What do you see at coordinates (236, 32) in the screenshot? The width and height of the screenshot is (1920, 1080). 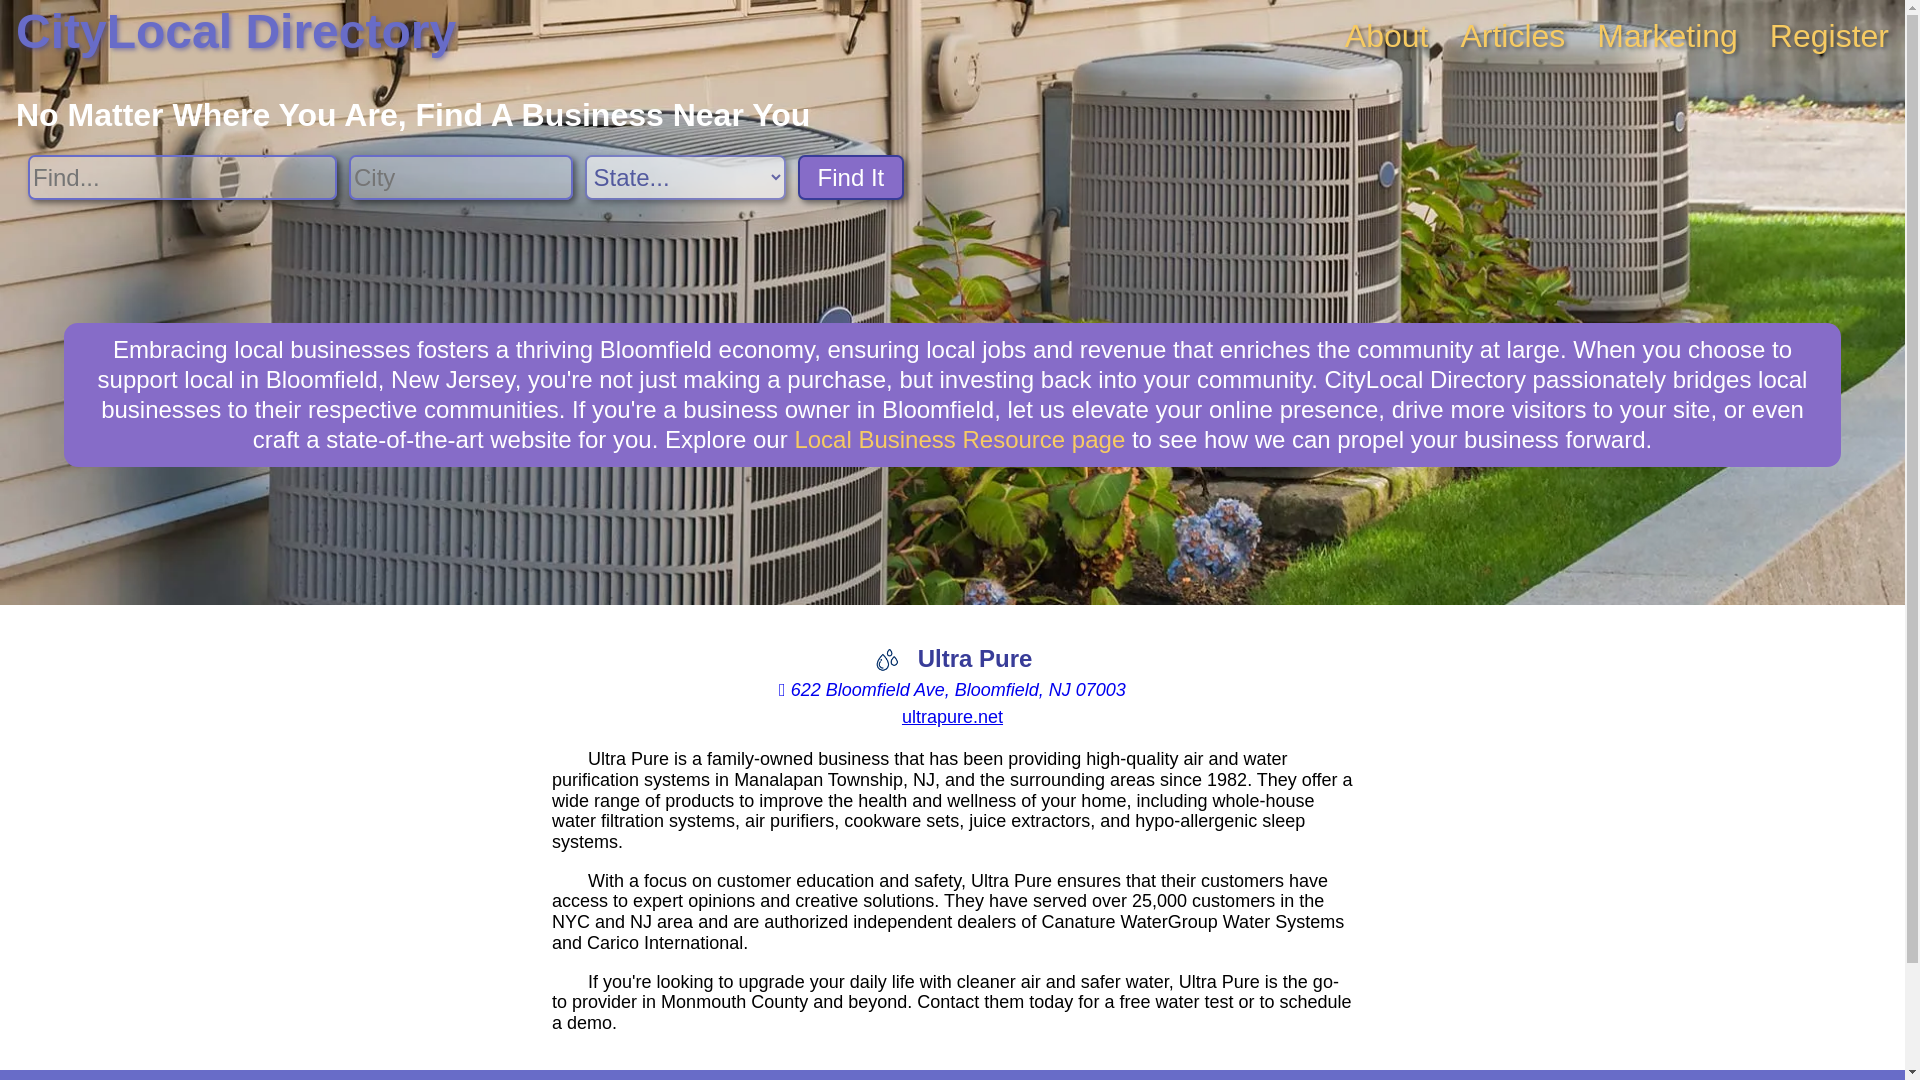 I see `CityLocal Directory` at bounding box center [236, 32].